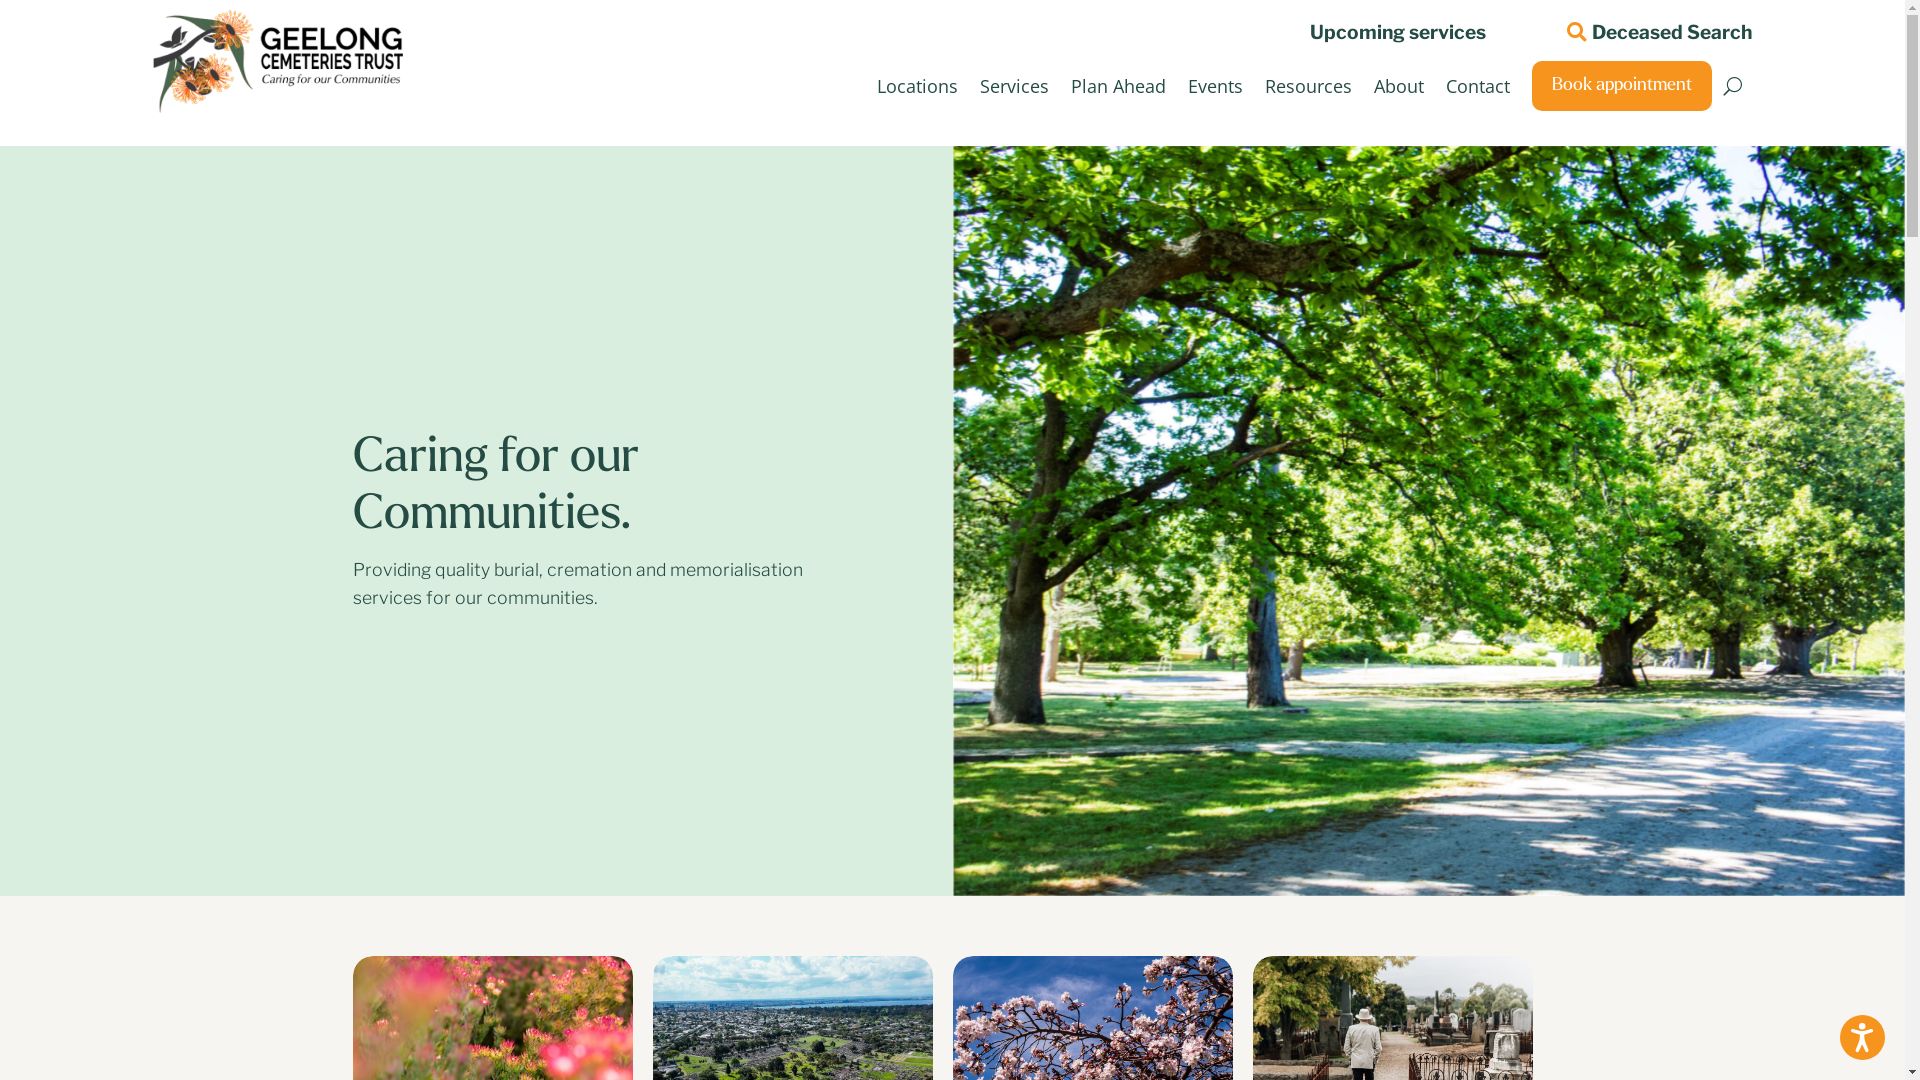  Describe the element at coordinates (1308, 86) in the screenshot. I see `Resources` at that location.